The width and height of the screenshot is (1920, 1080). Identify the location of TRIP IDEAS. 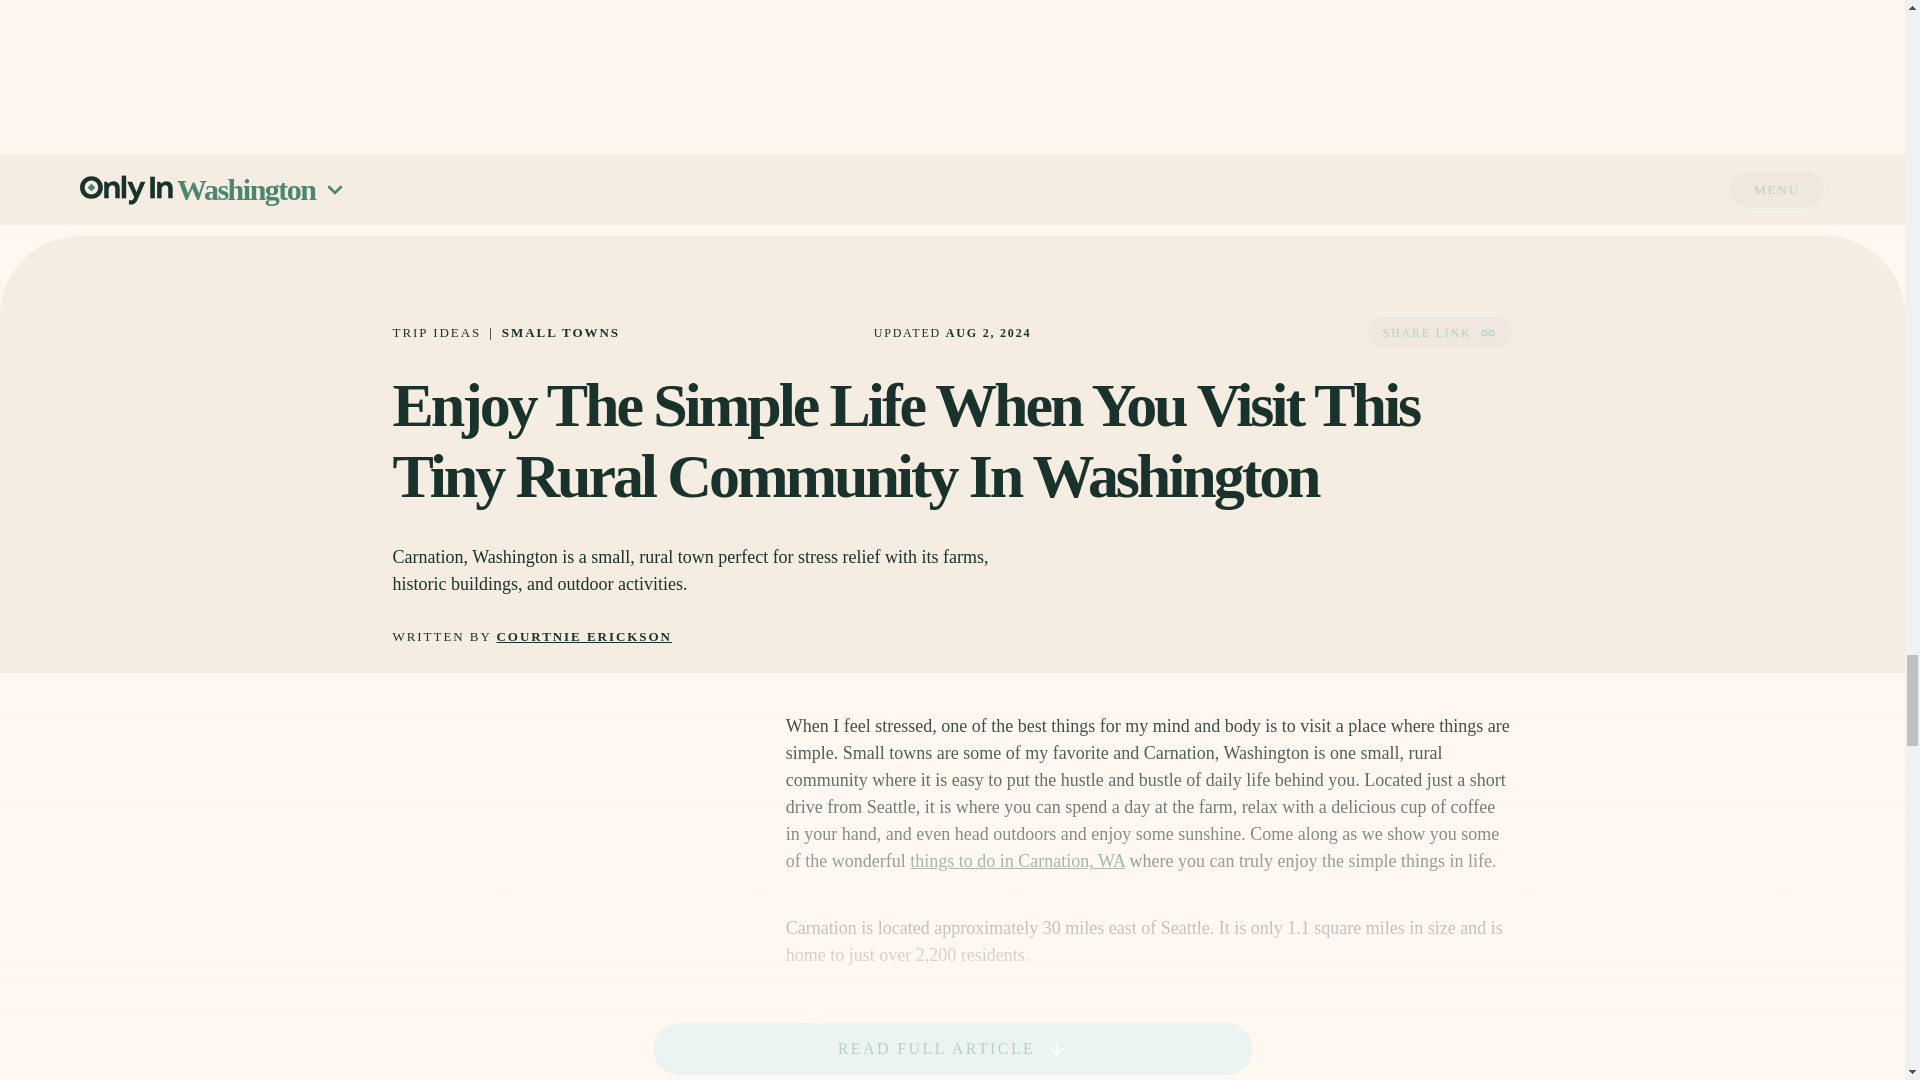
(436, 332).